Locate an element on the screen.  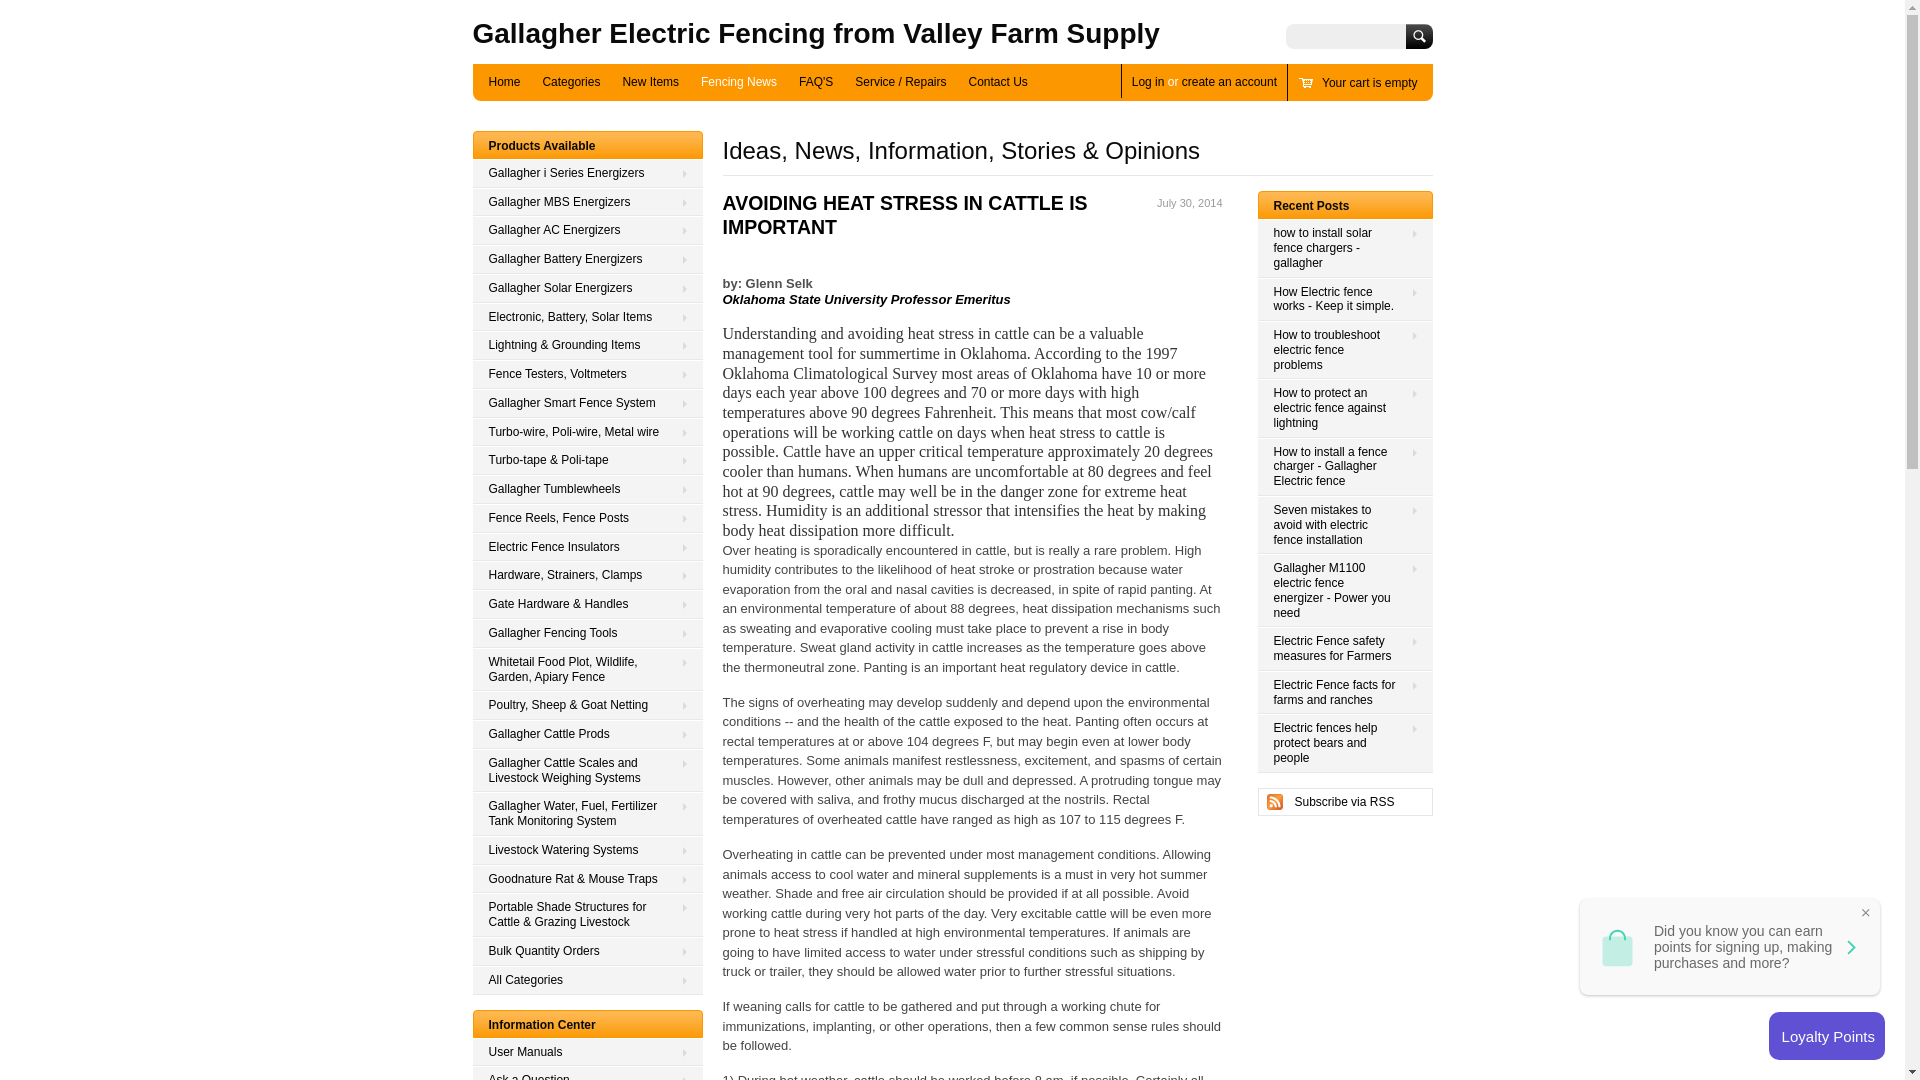
Gallagher M1100 electric fence energizer - Power you need is located at coordinates (1344, 590).